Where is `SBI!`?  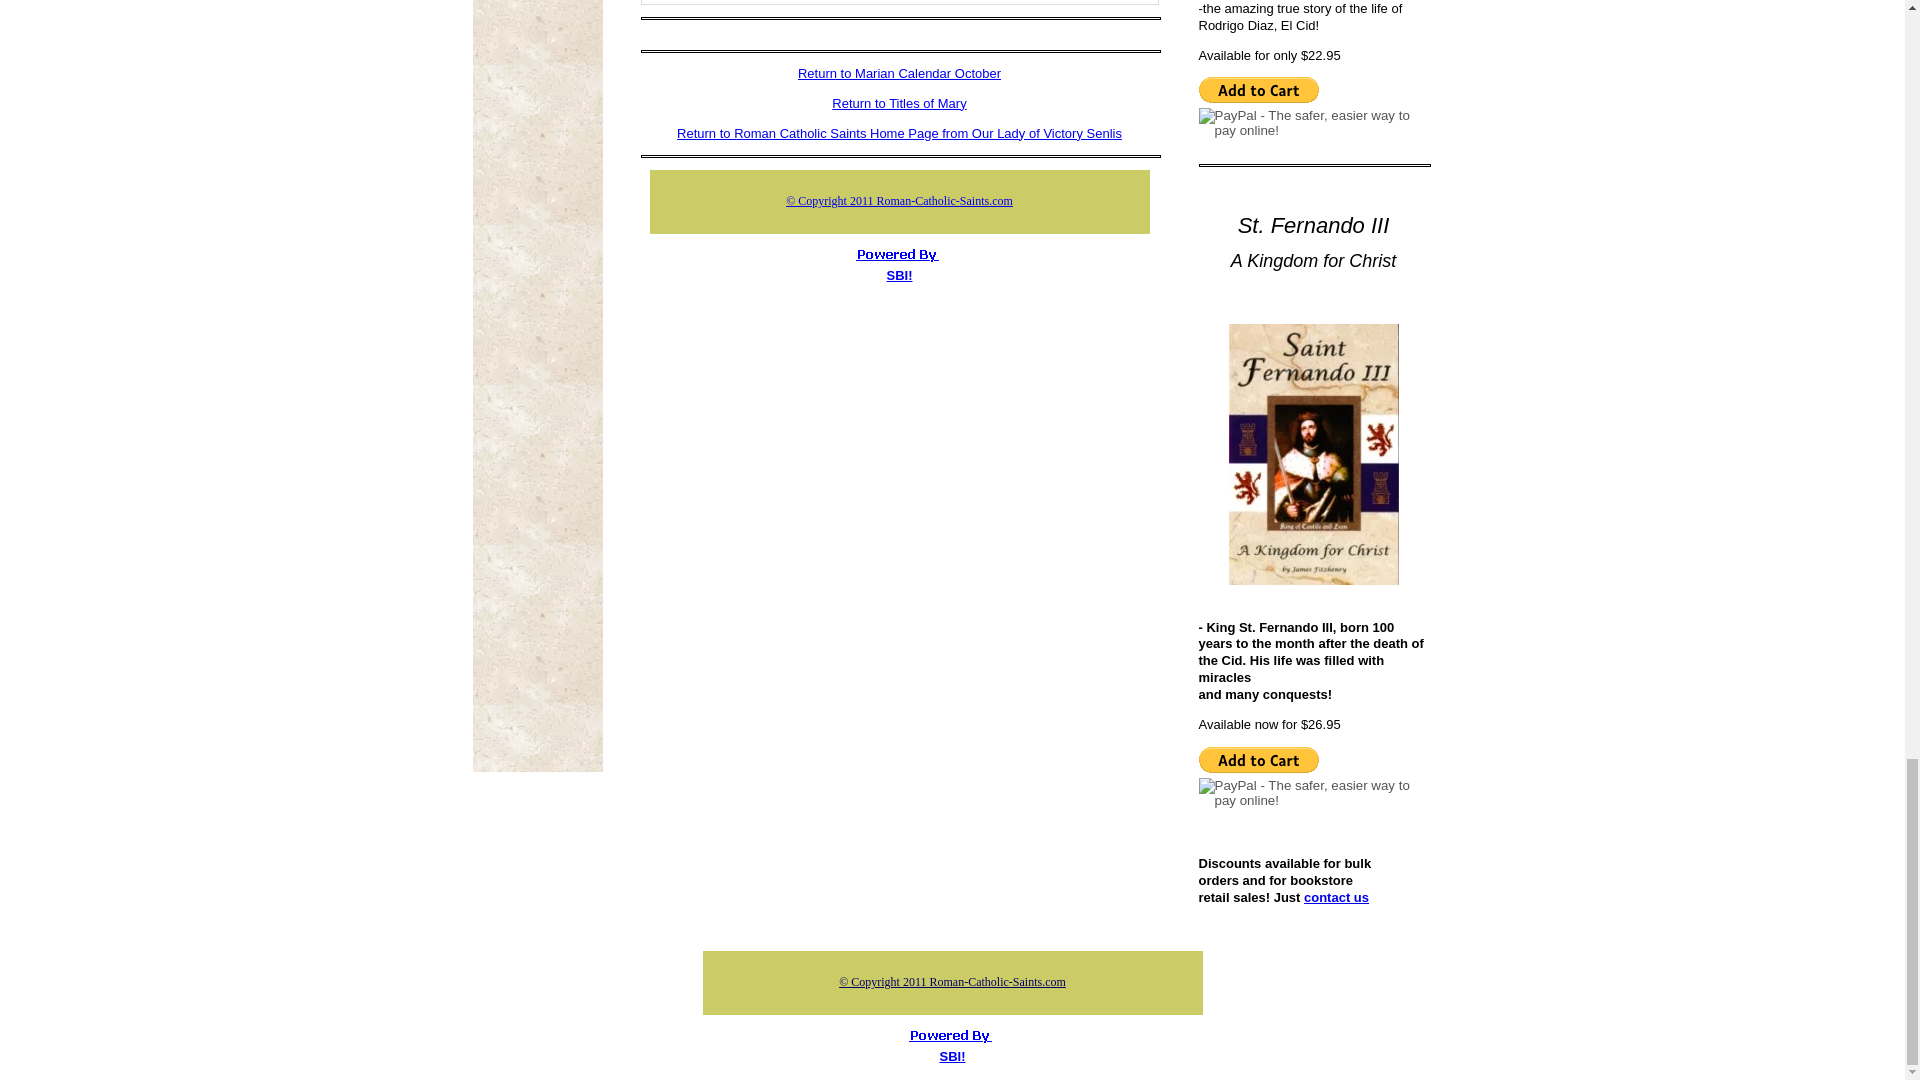
SBI! is located at coordinates (898, 274).